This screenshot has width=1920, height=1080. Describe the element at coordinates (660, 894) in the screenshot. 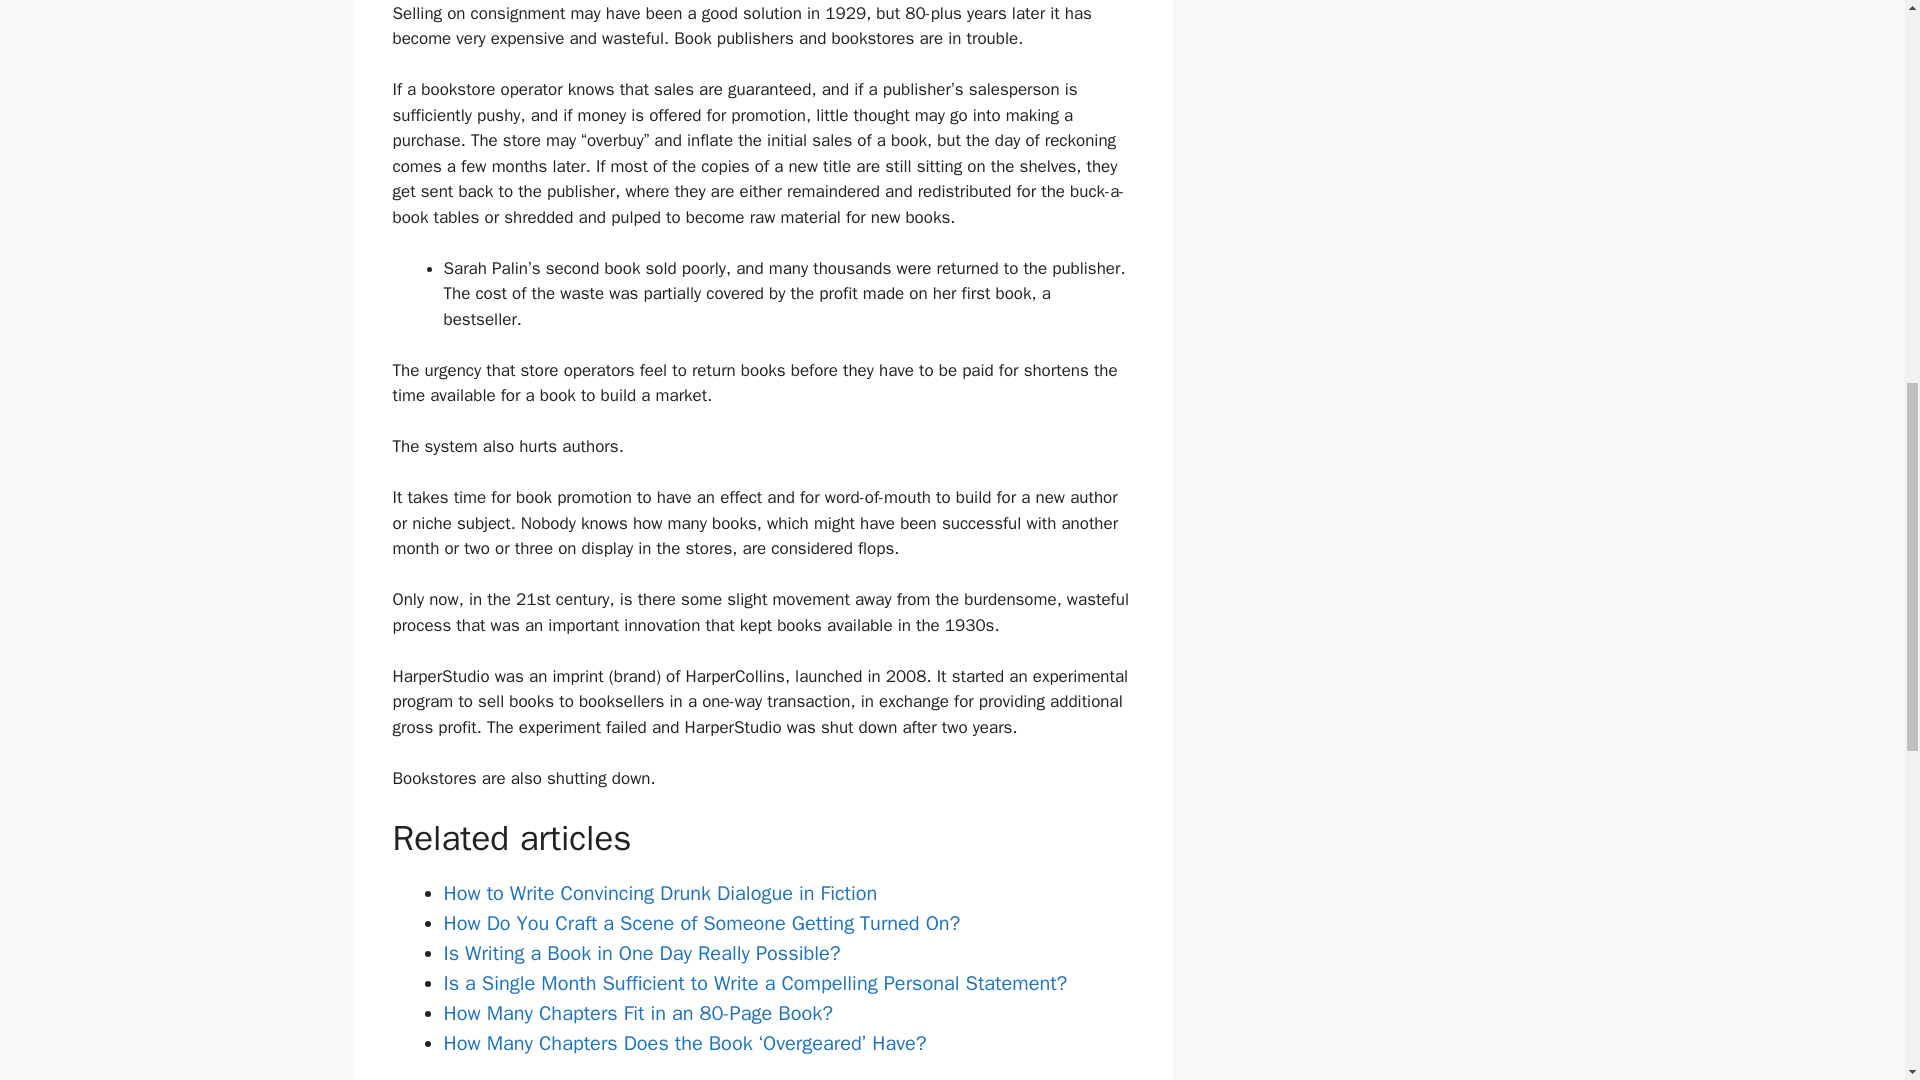

I see `How to Write Convincing Drunk Dialogue in Fiction` at that location.